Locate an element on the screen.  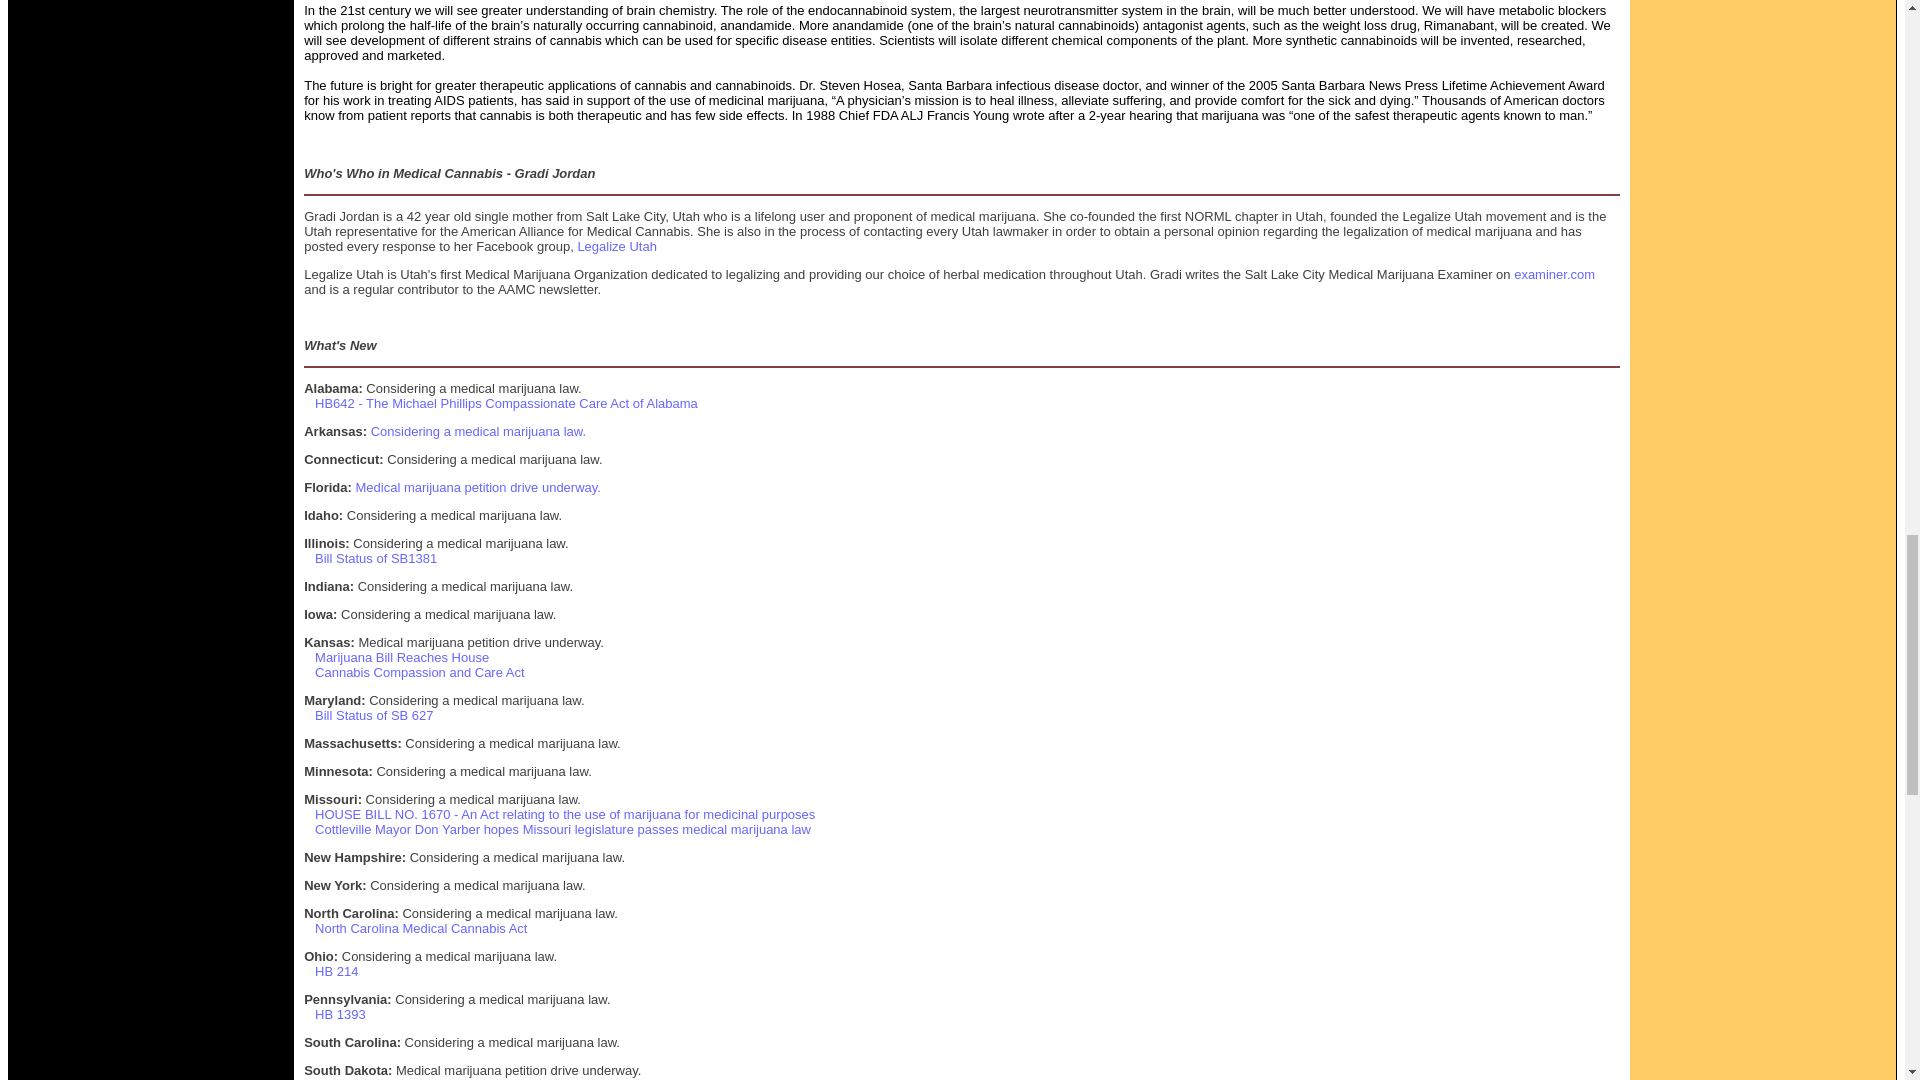
Medical marijuana petition drive underway. is located at coordinates (478, 486).